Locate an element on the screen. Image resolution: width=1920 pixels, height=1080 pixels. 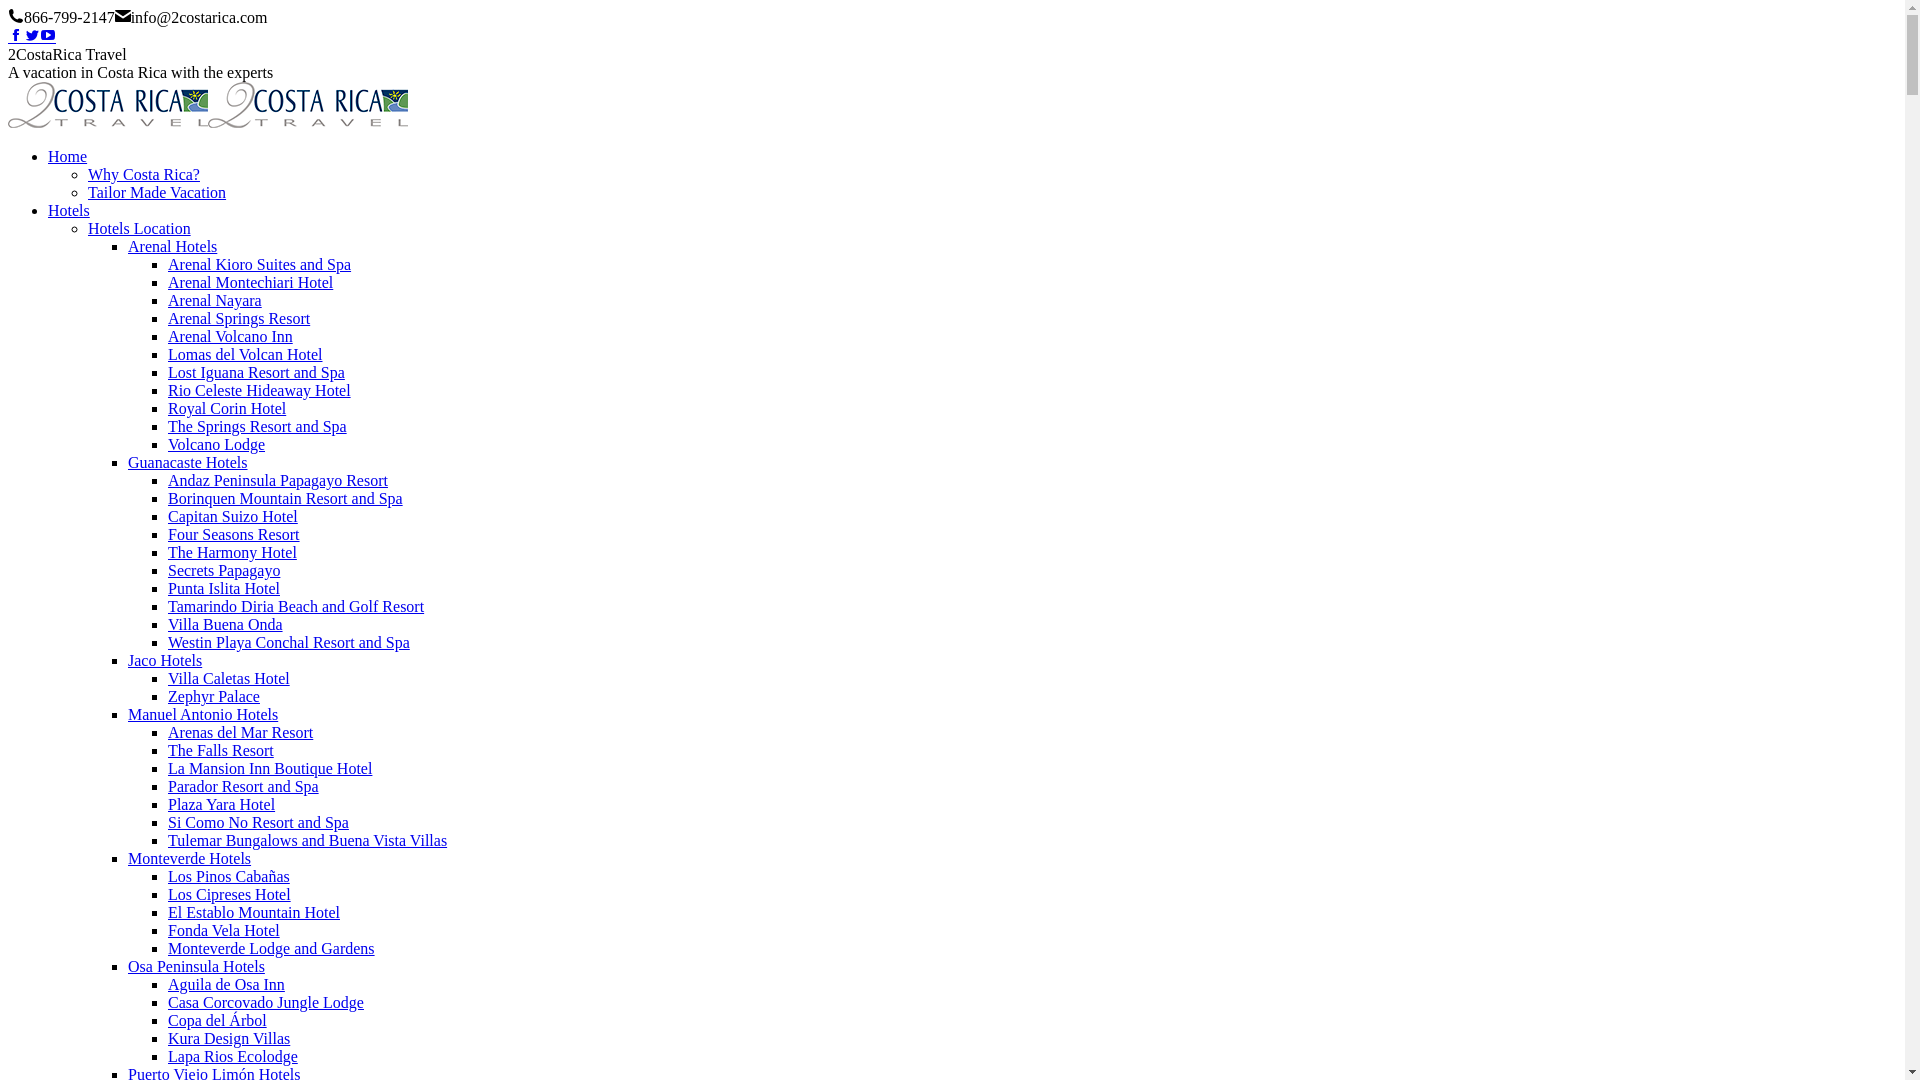
Los Cipreses Hotel is located at coordinates (230, 894).